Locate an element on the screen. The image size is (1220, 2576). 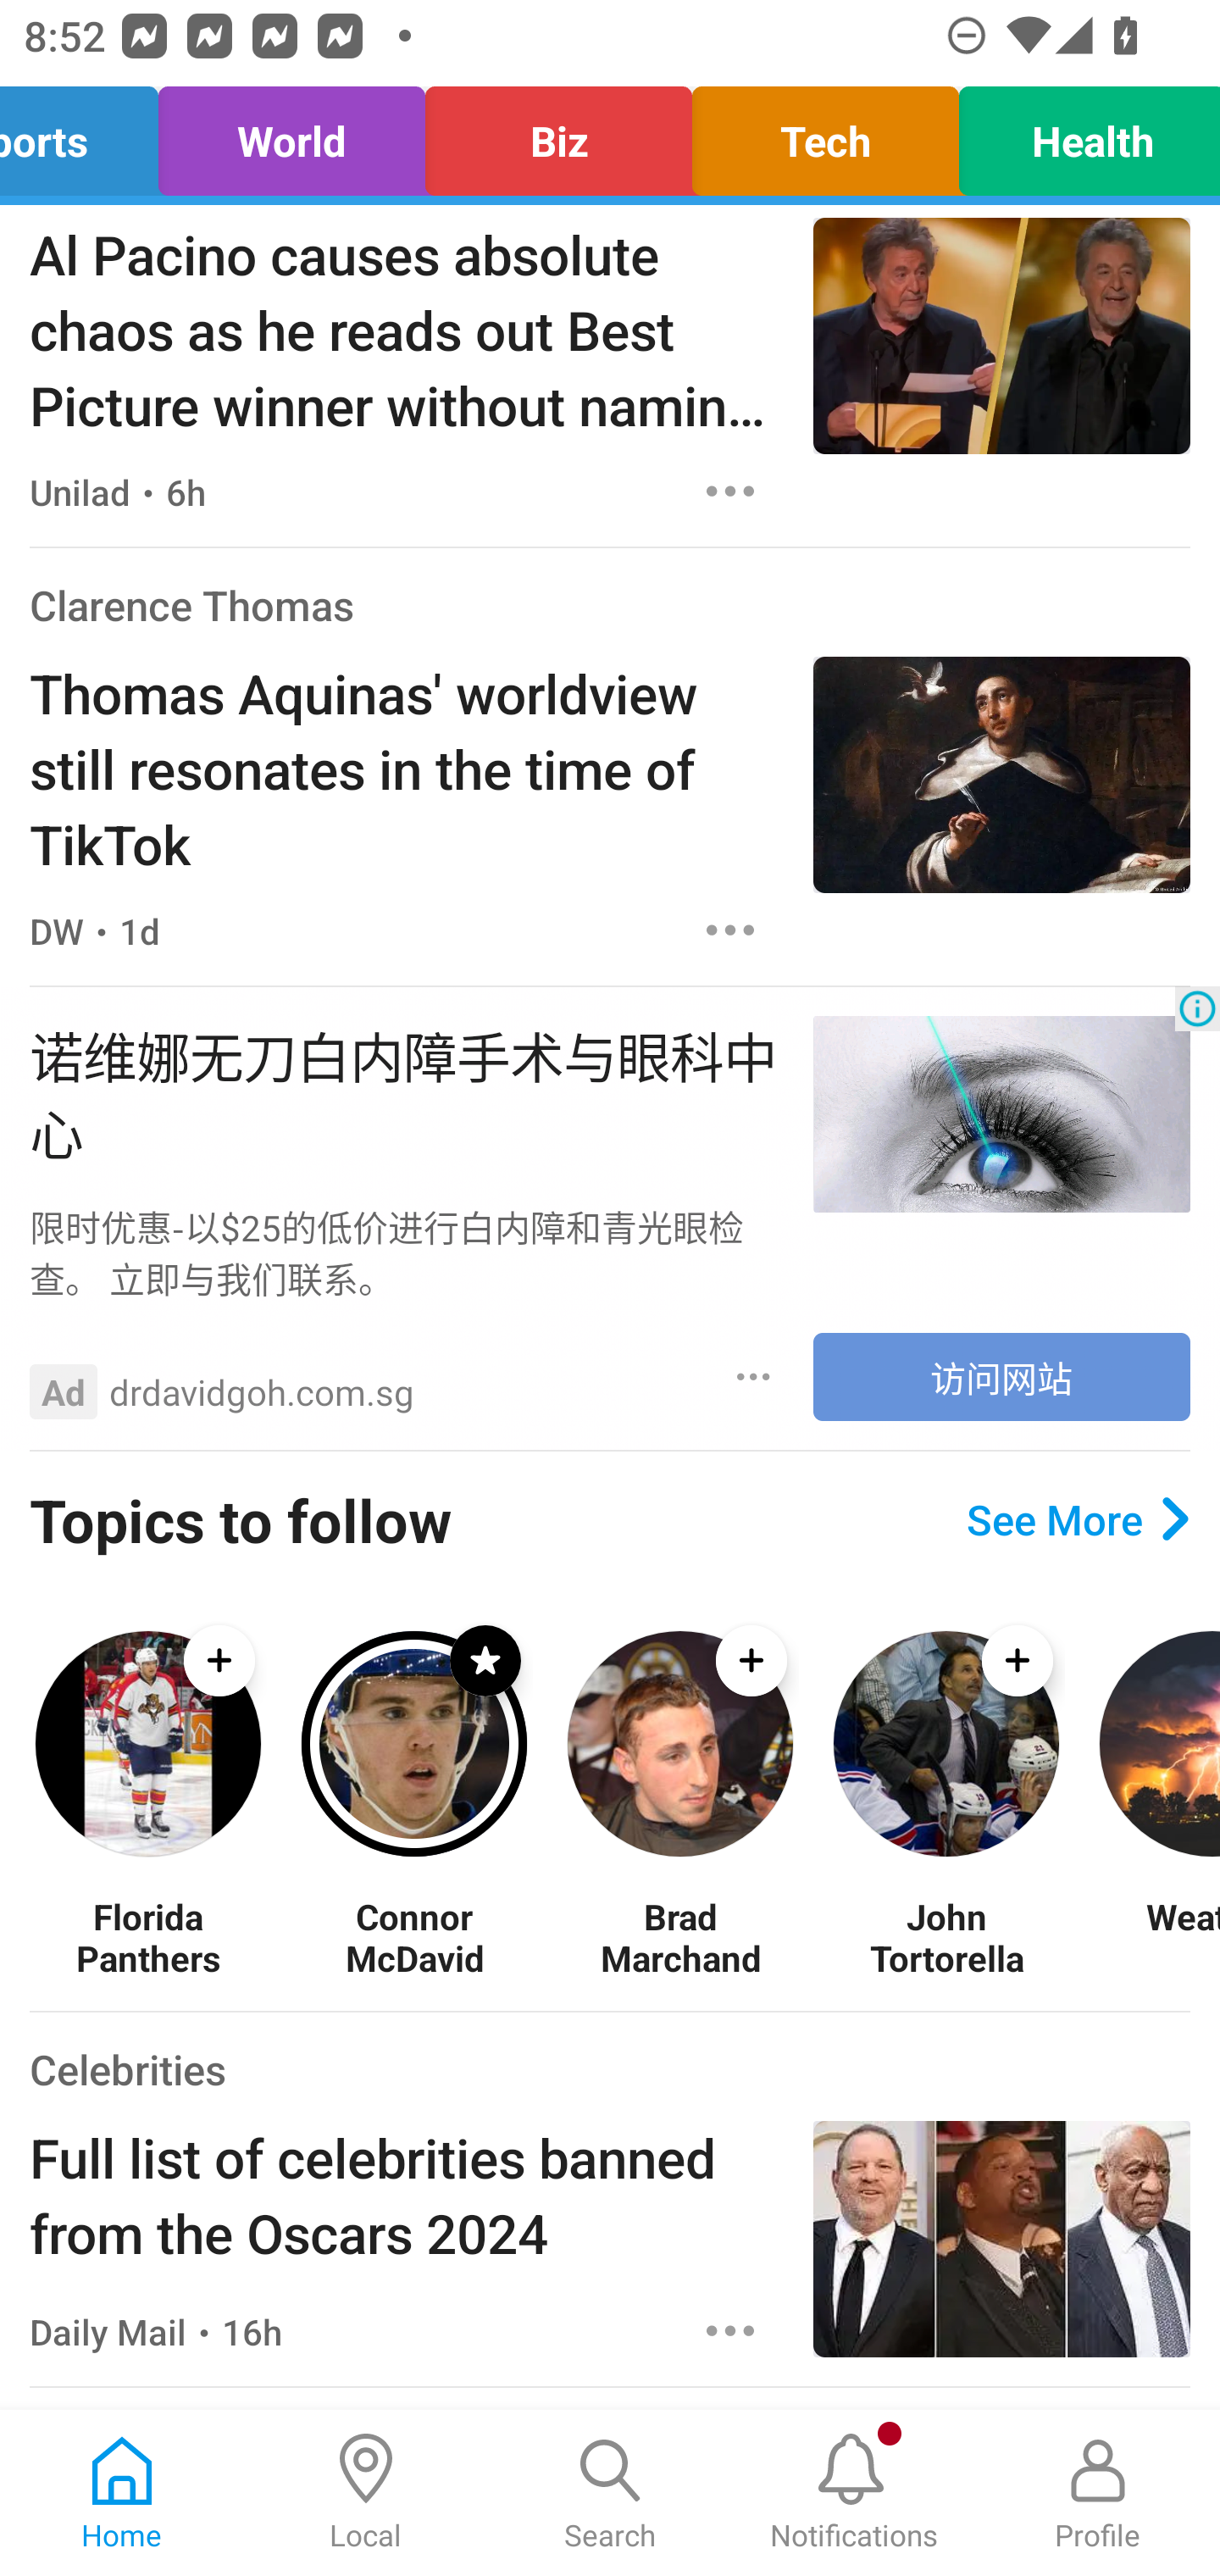
限时优惠-以$25的低价进行白内障和青光眼检查。 立即与我们联系。 is located at coordinates (406, 1252).